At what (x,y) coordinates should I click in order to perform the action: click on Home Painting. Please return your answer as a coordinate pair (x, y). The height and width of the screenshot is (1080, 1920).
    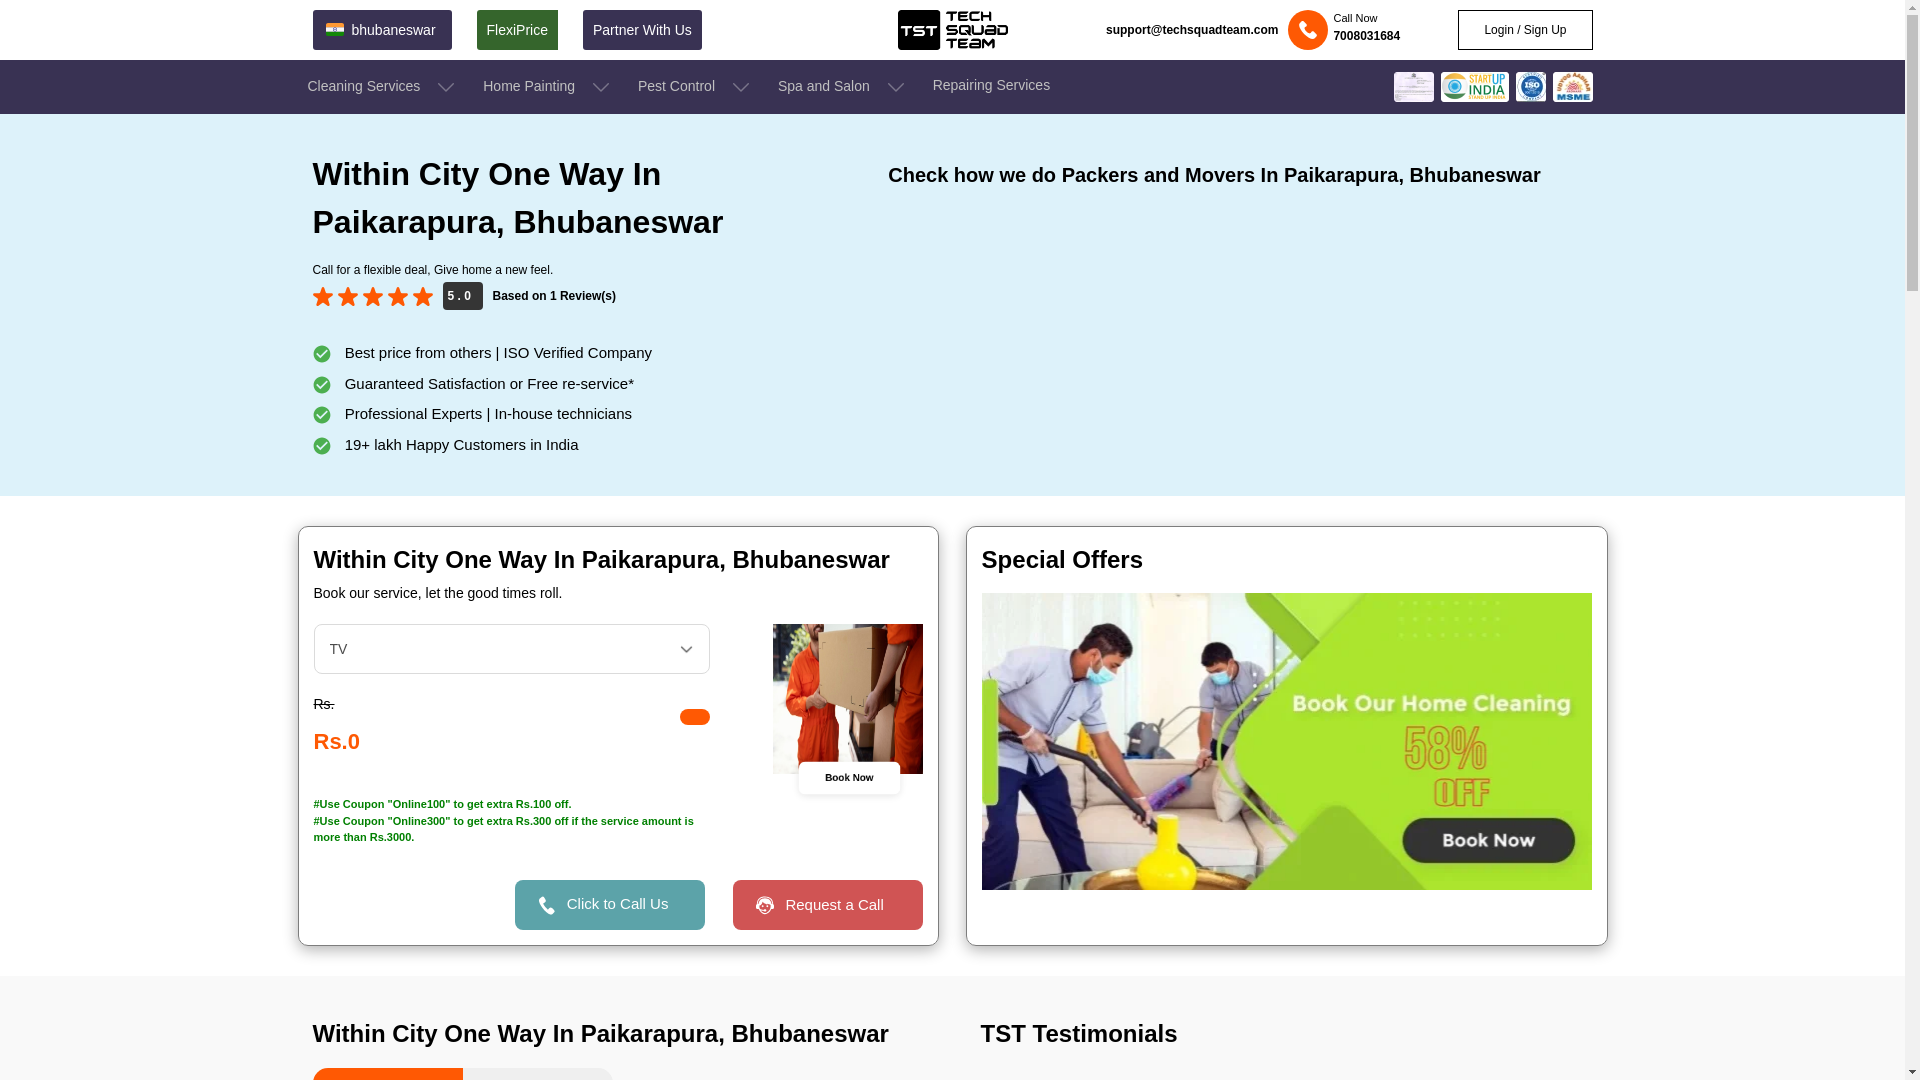
    Looking at the image, I should click on (548, 87).